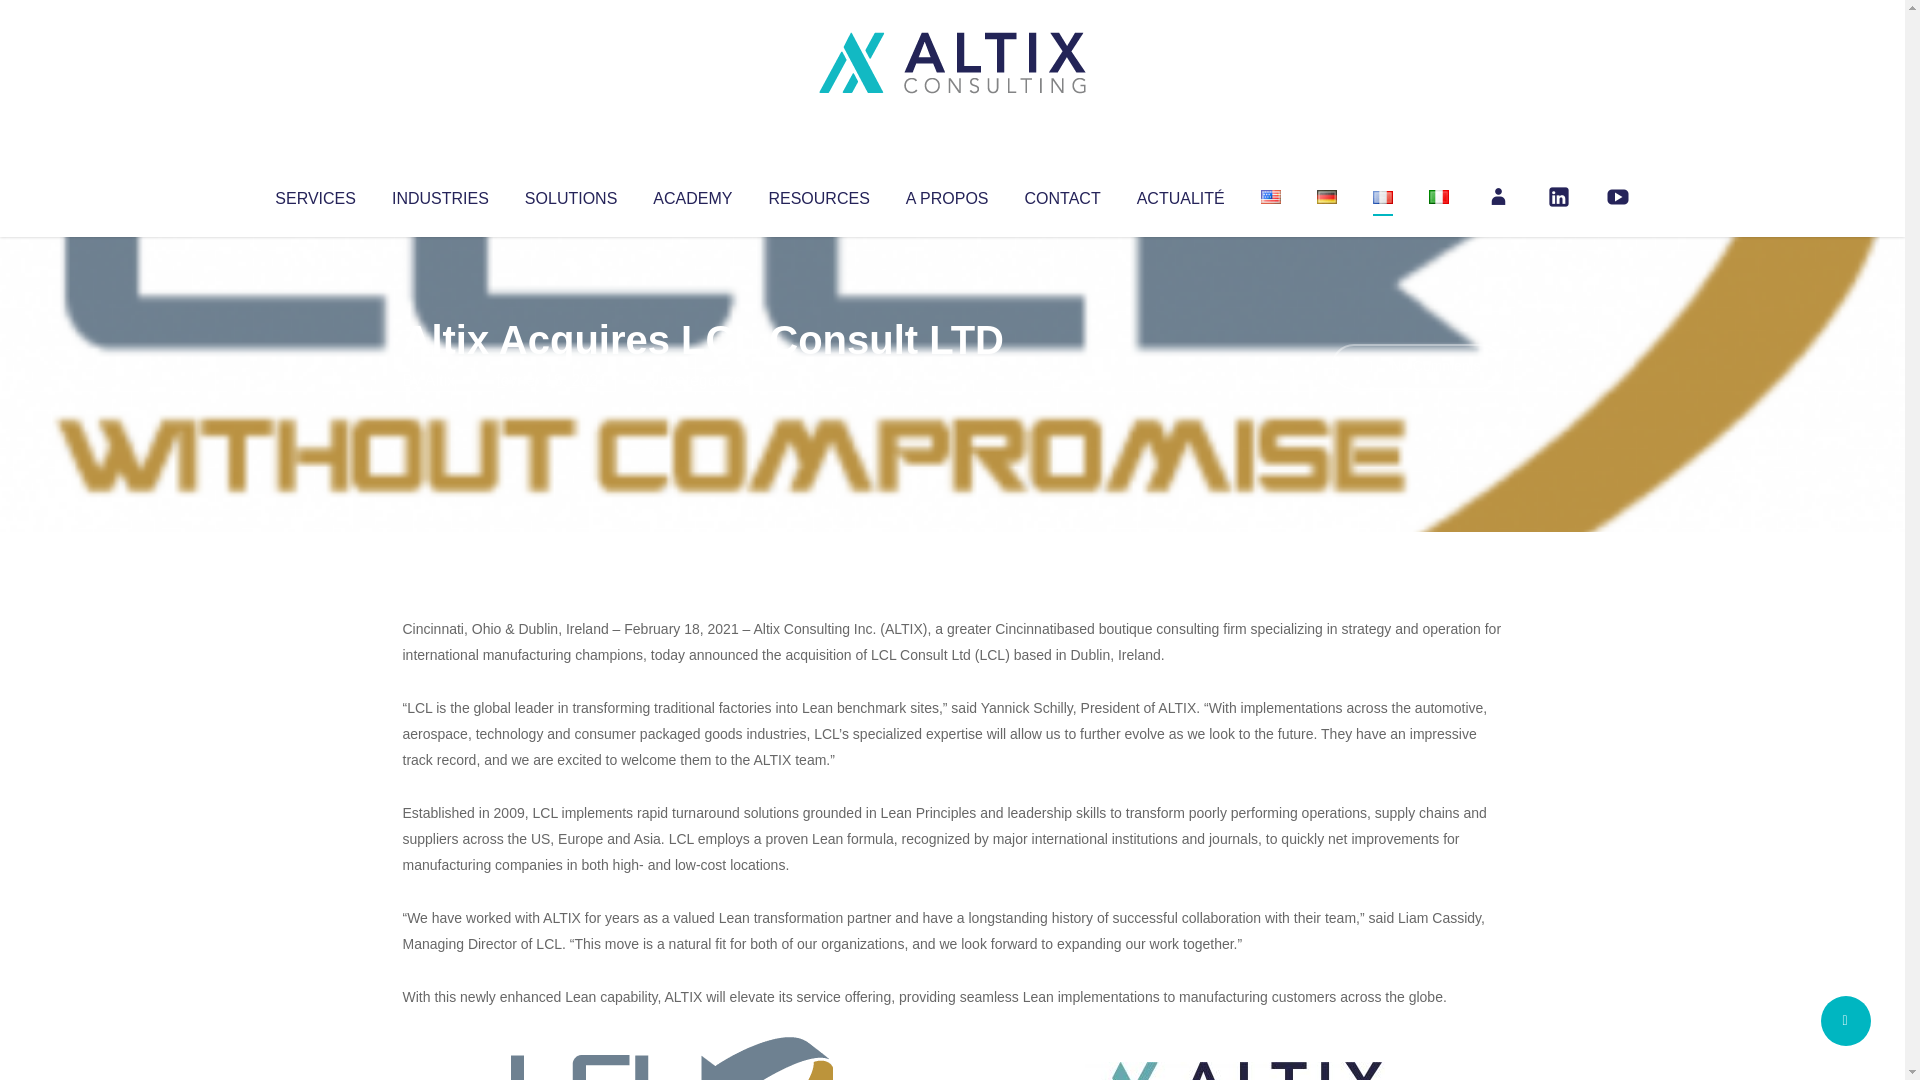 Image resolution: width=1920 pixels, height=1080 pixels. I want to click on Uncategorized, so click(699, 380).